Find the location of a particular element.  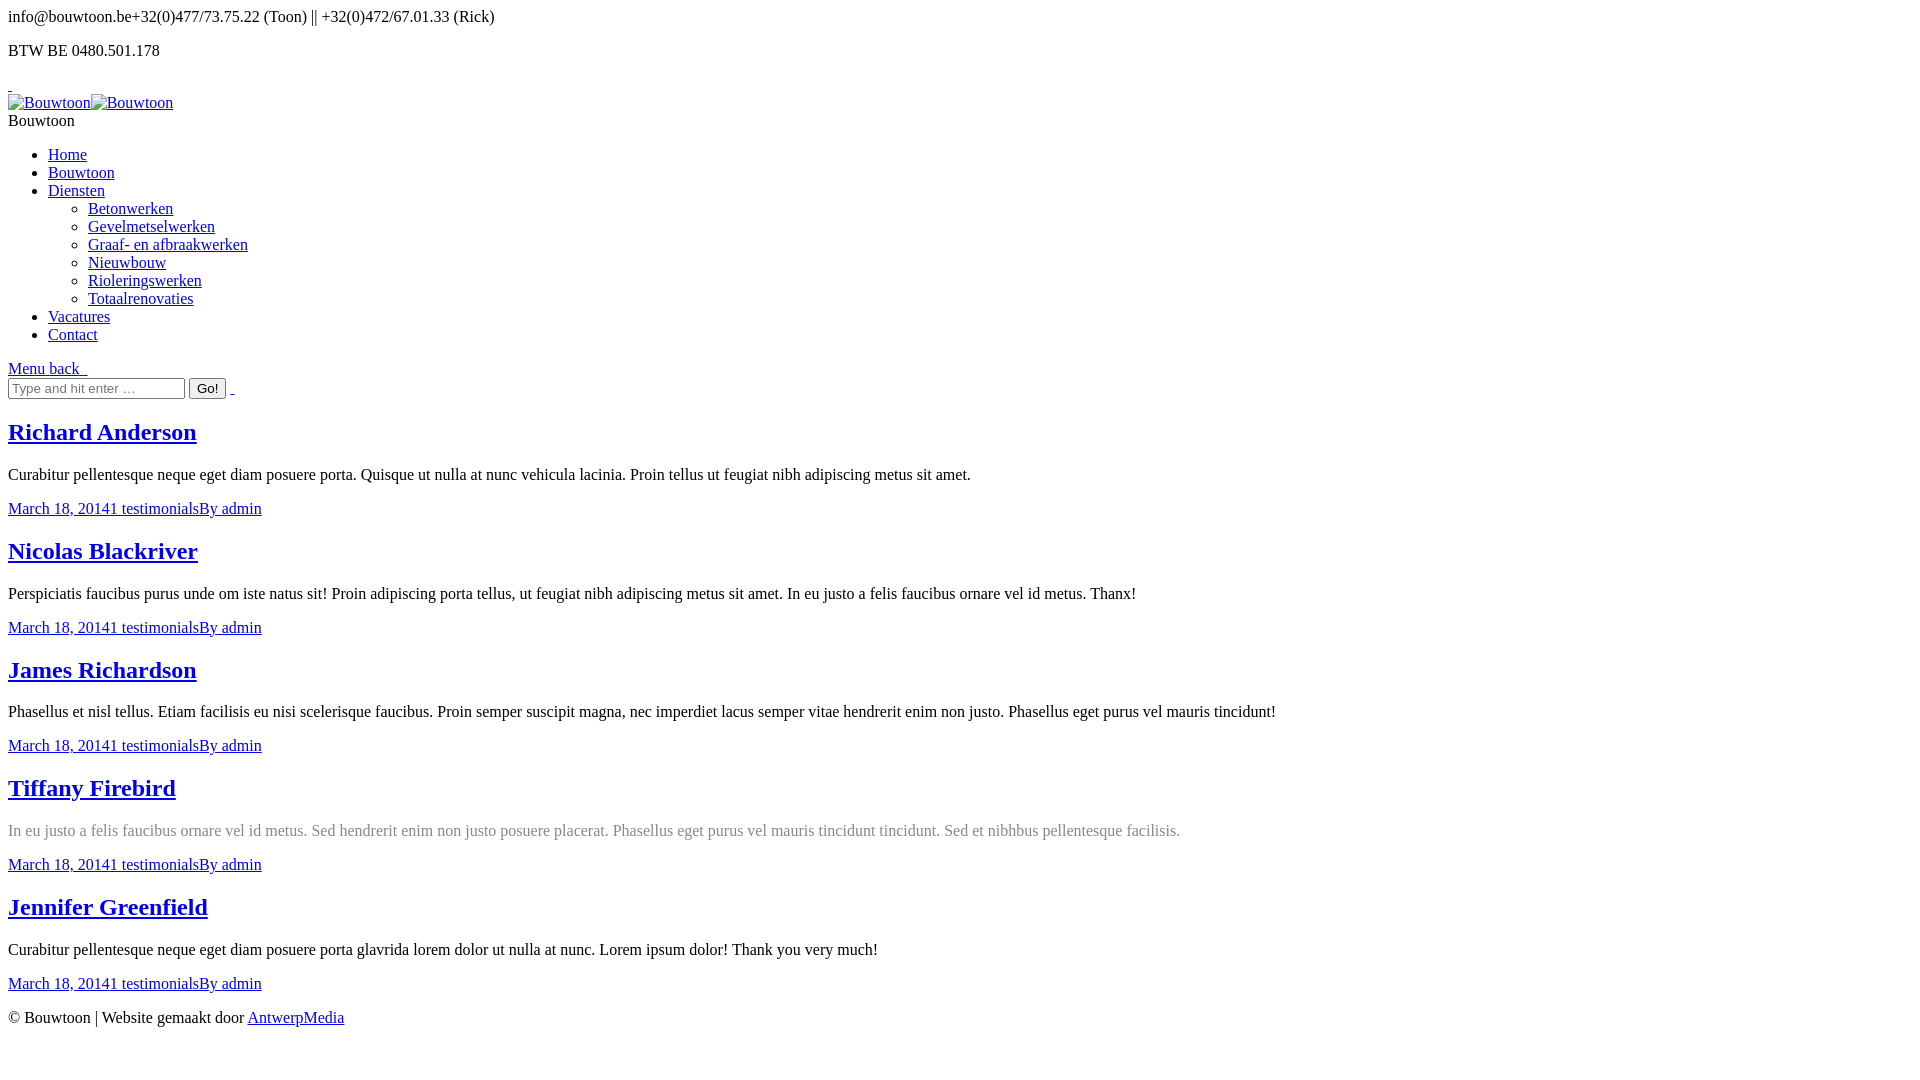

March 18, 2014 is located at coordinates (59, 864).